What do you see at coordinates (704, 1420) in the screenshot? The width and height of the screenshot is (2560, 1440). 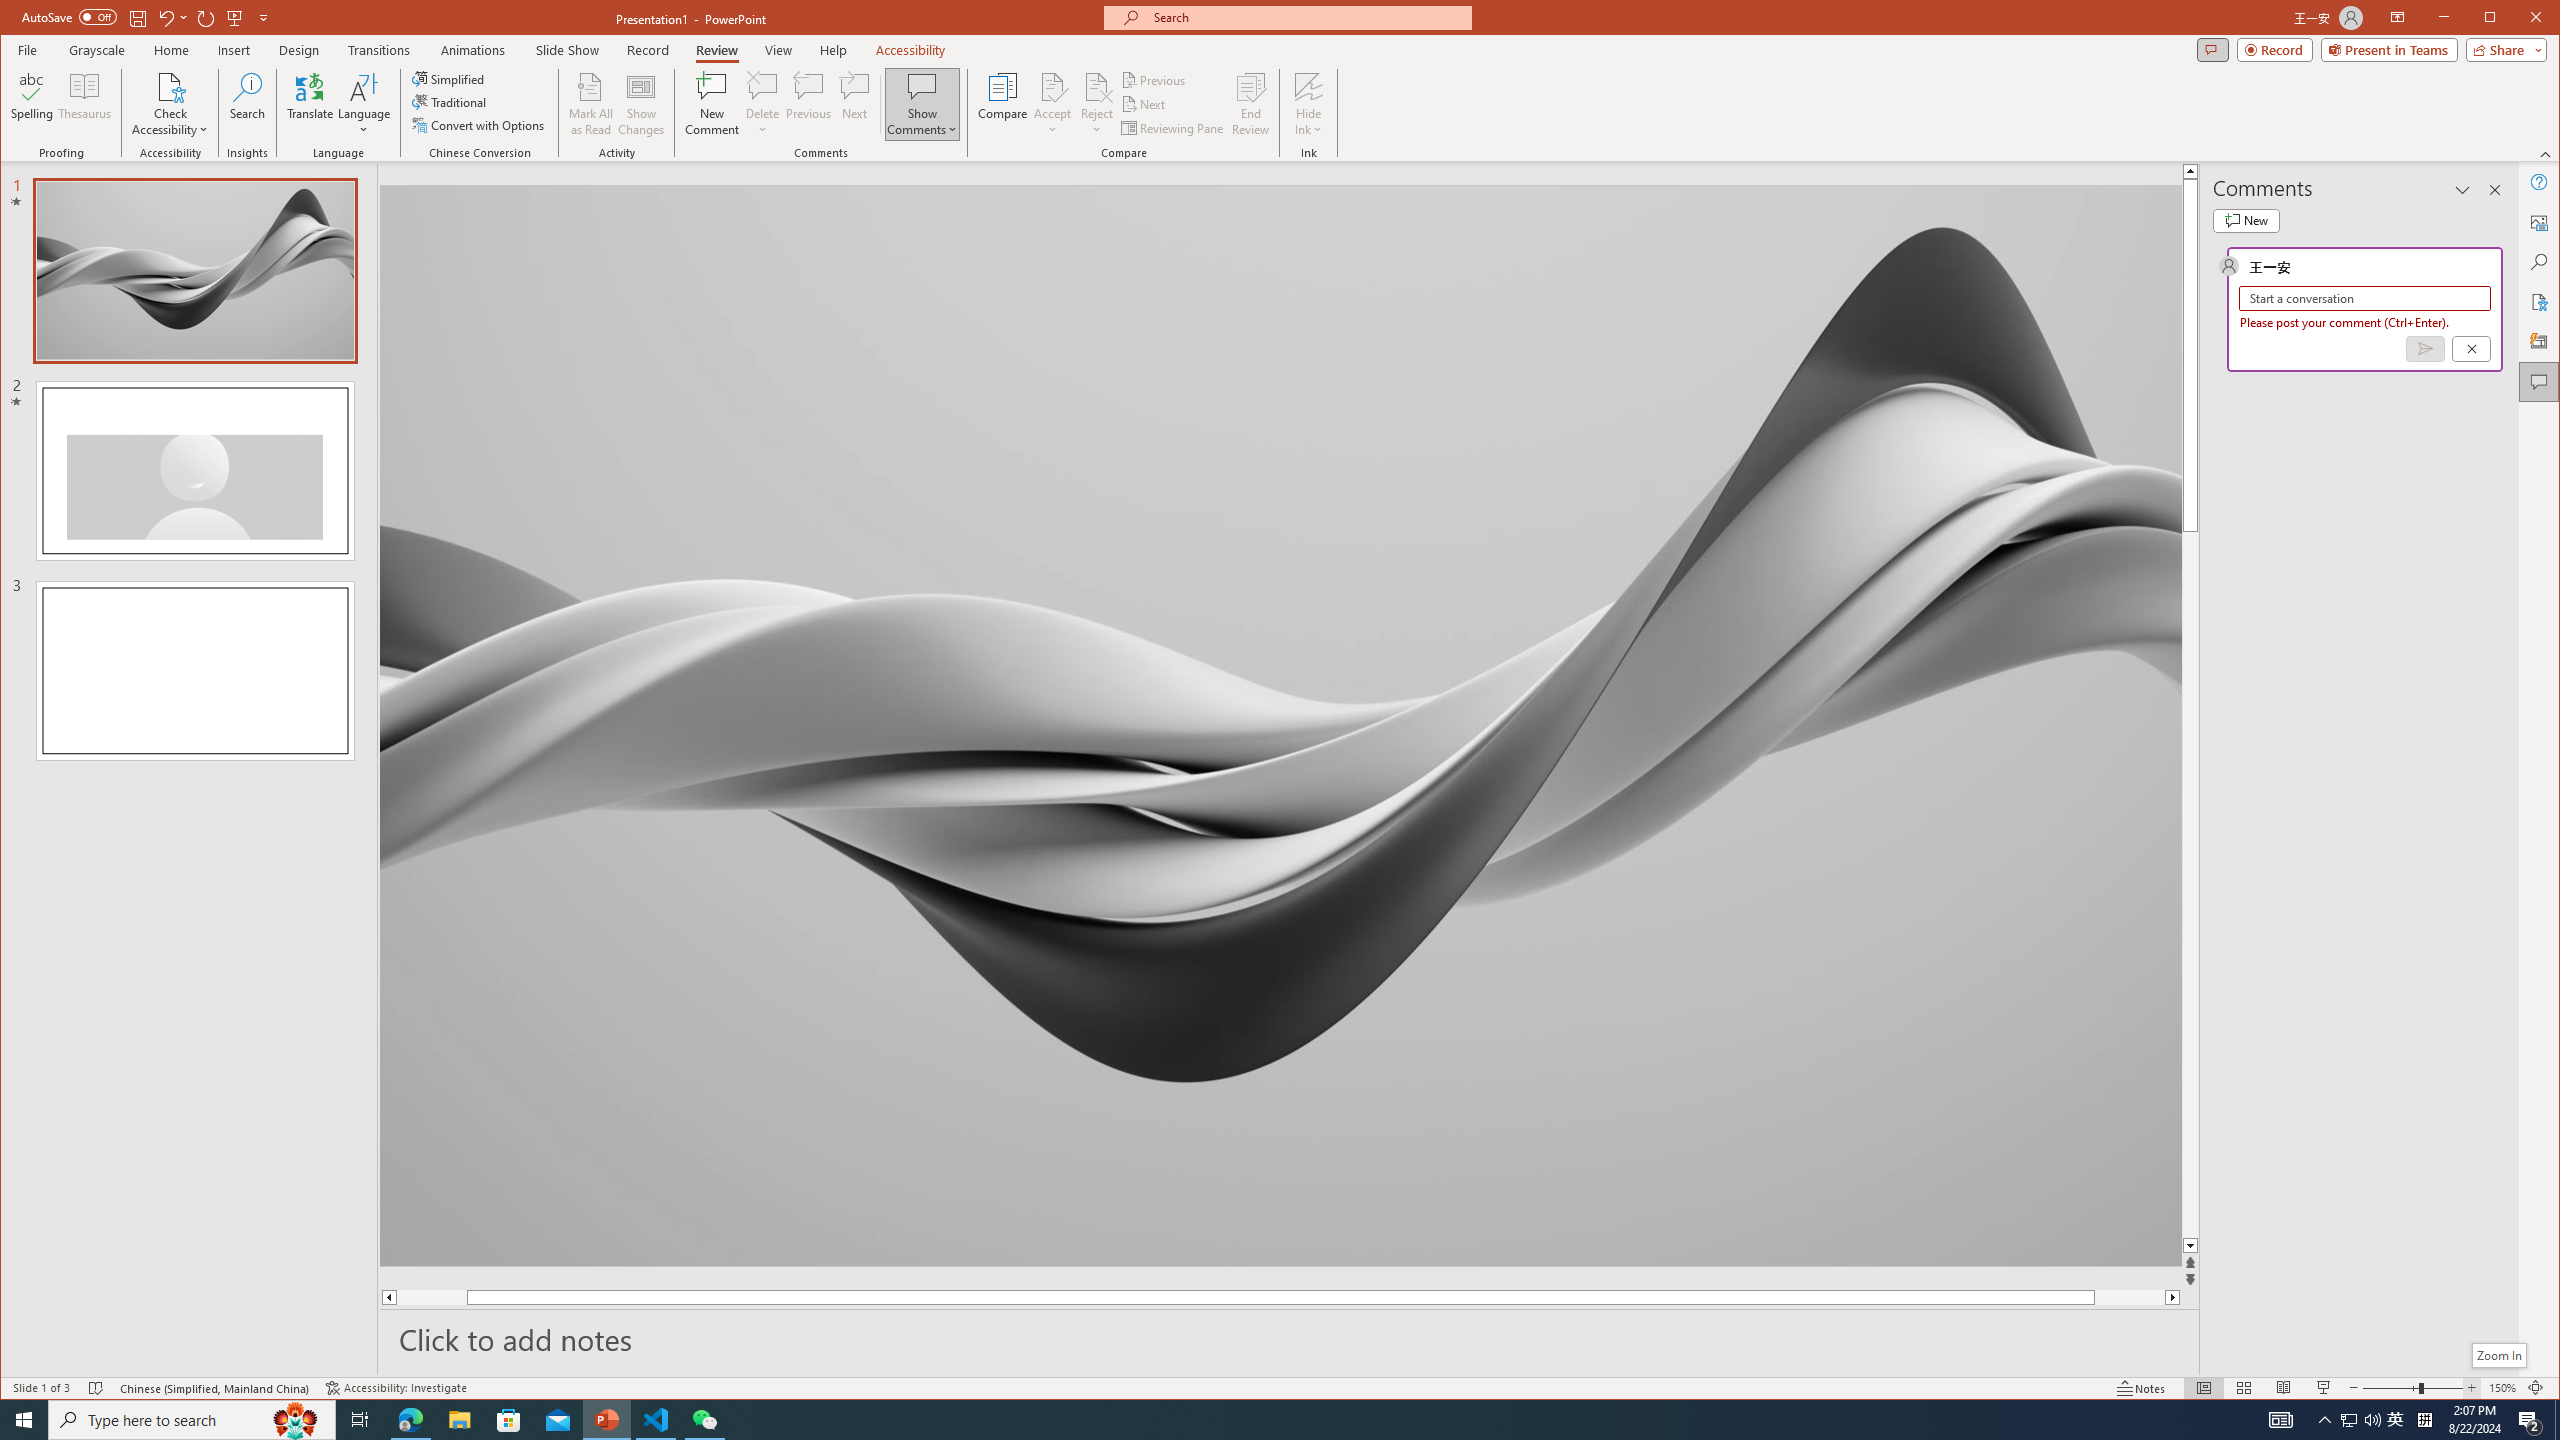 I see `WeChat - 1 running window` at bounding box center [704, 1420].